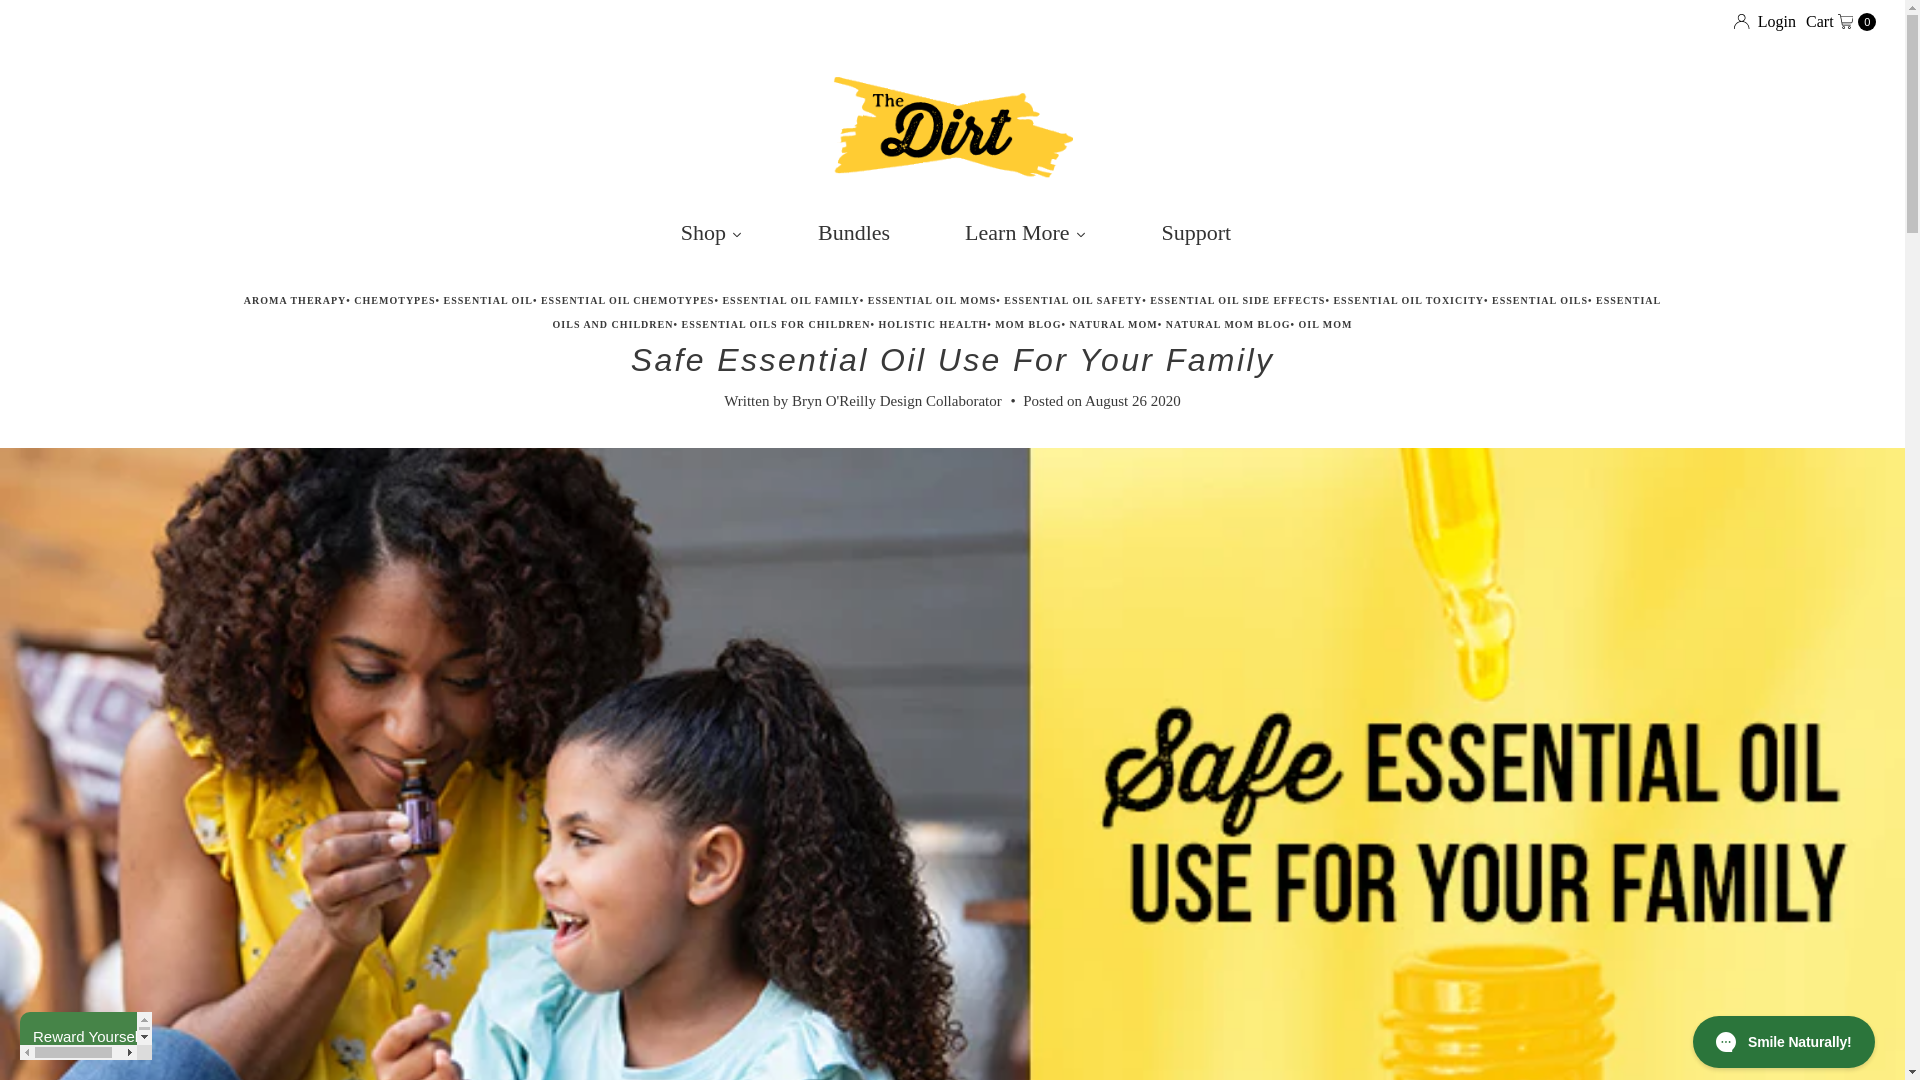 The image size is (1920, 1080). I want to click on ESSENTIAL OILS, so click(1539, 300).